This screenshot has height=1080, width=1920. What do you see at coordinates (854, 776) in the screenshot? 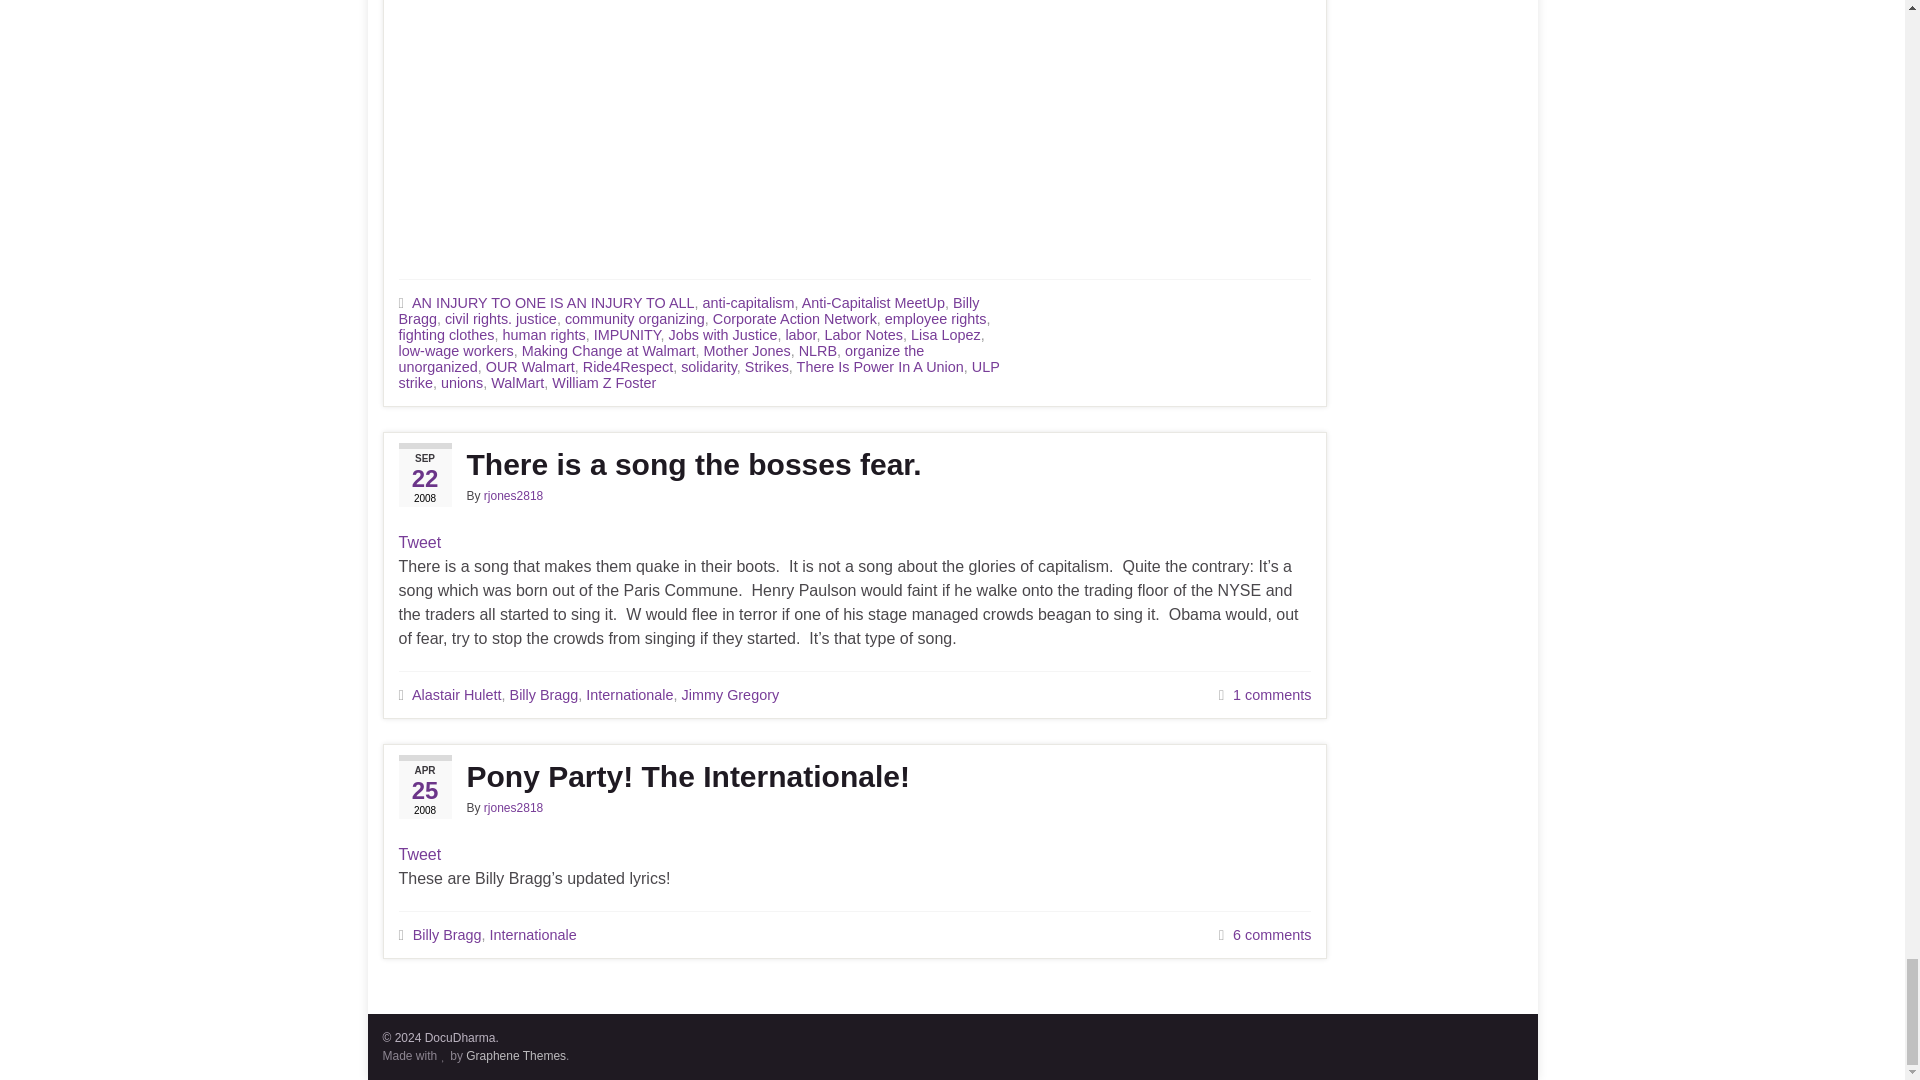
I see `Permalink to Pony Party!  The Internationale!` at bounding box center [854, 776].